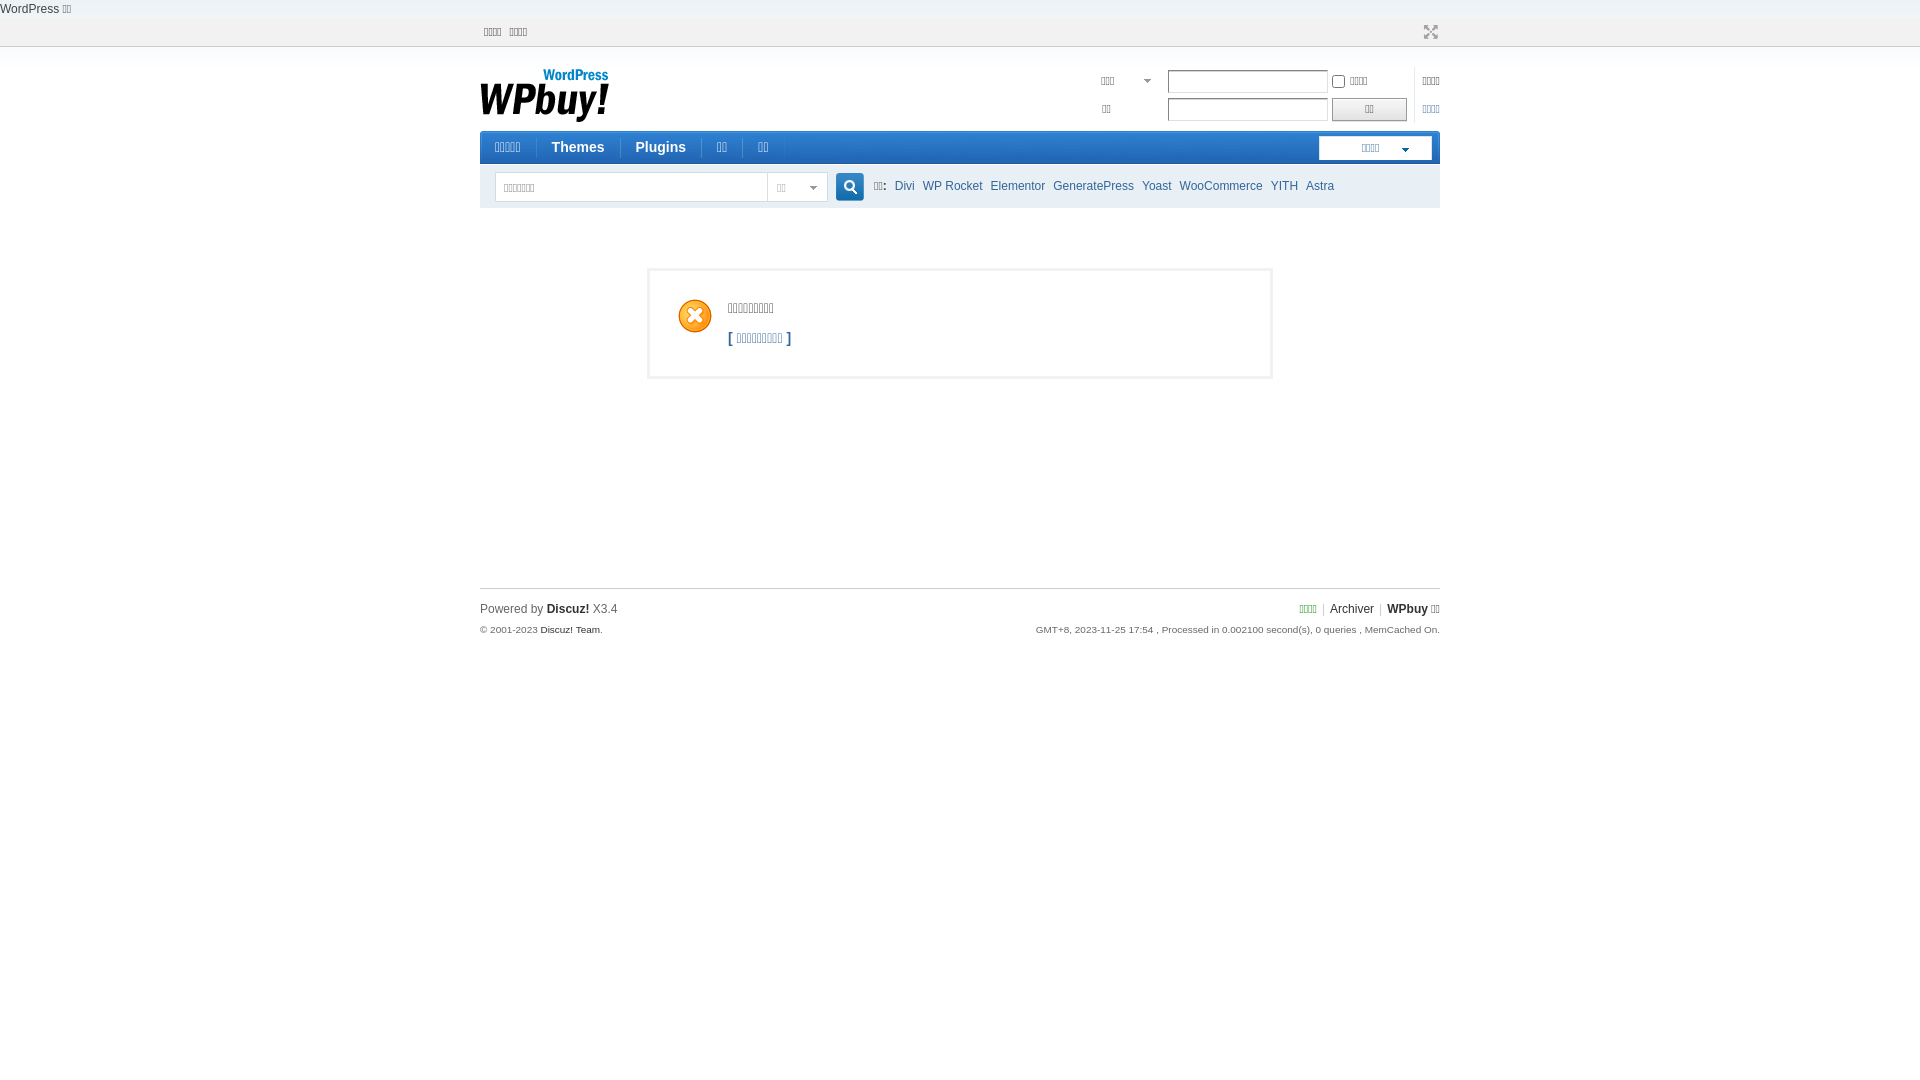  Describe the element at coordinates (953, 186) in the screenshot. I see `WP Rocket` at that location.